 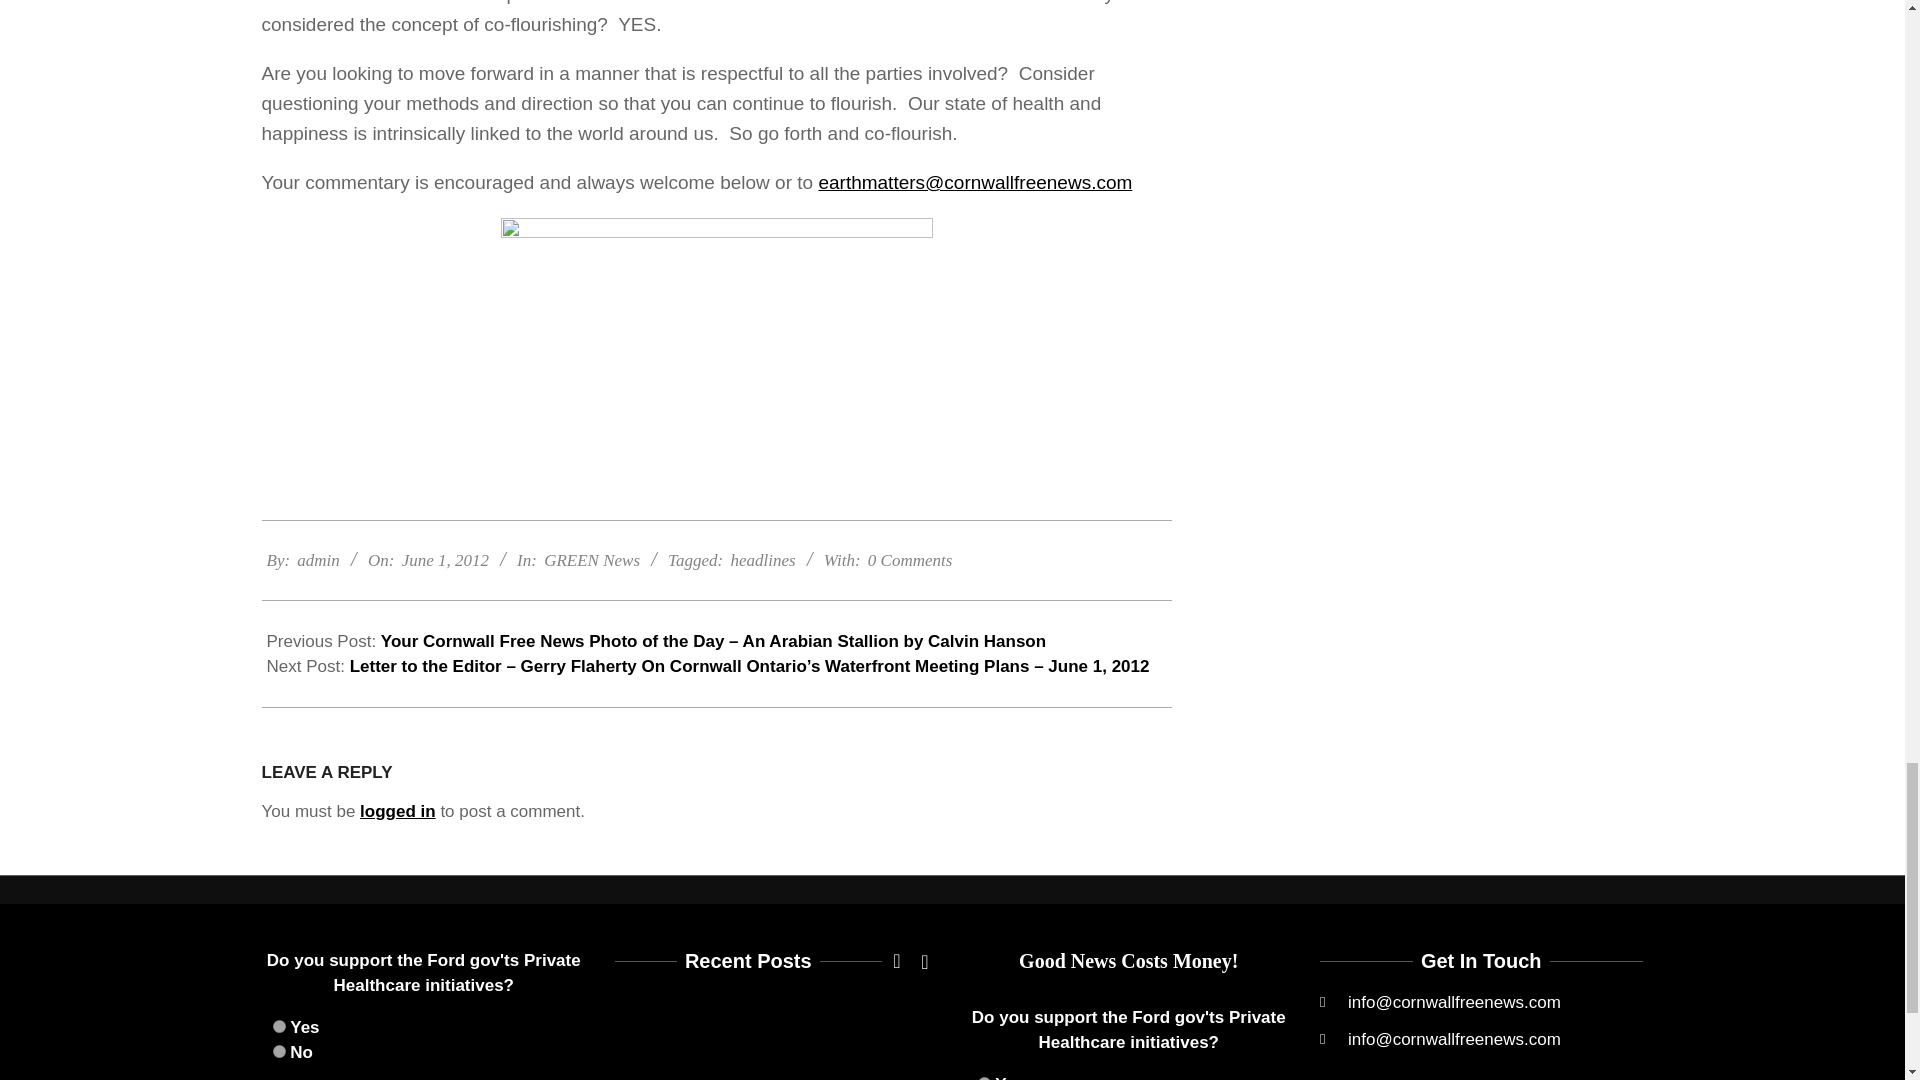 What do you see at coordinates (278, 1026) in the screenshot?
I see `1776` at bounding box center [278, 1026].